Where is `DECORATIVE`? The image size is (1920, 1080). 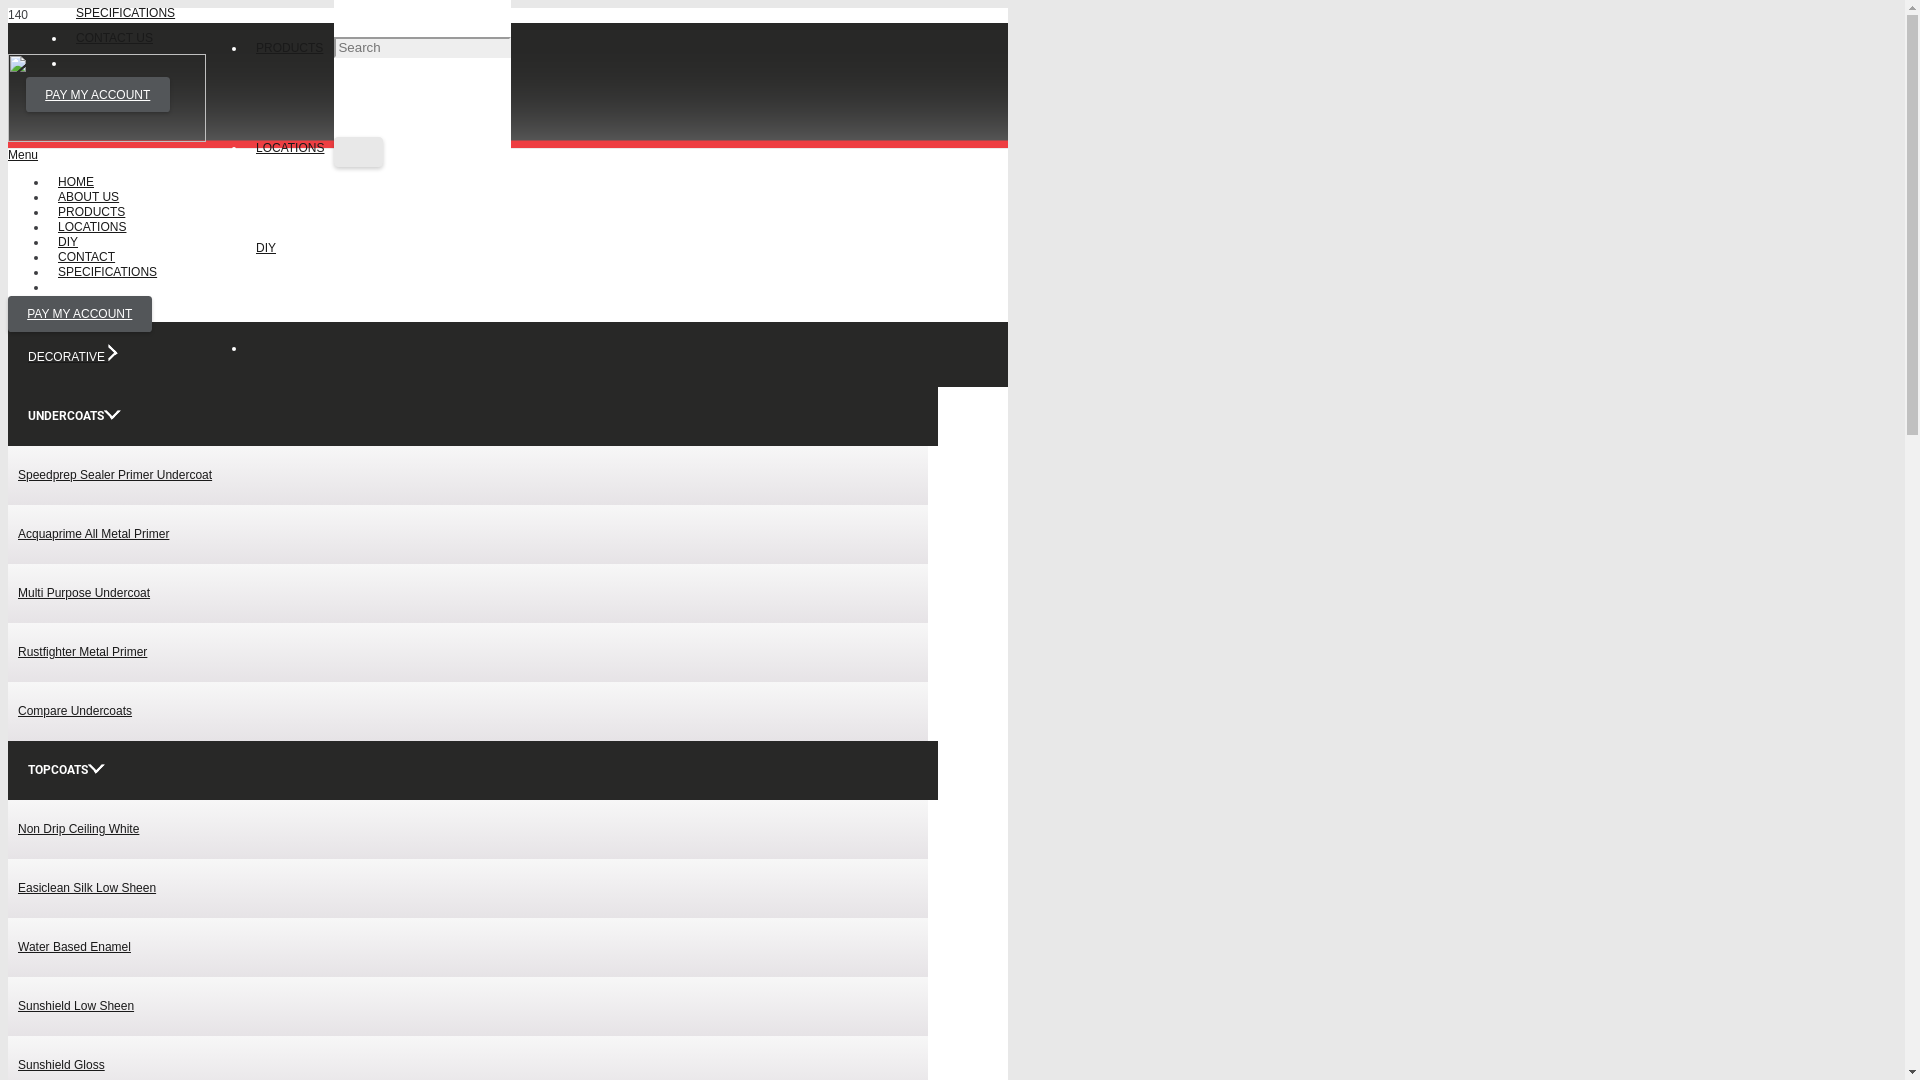 DECORATIVE is located at coordinates (73, 357).